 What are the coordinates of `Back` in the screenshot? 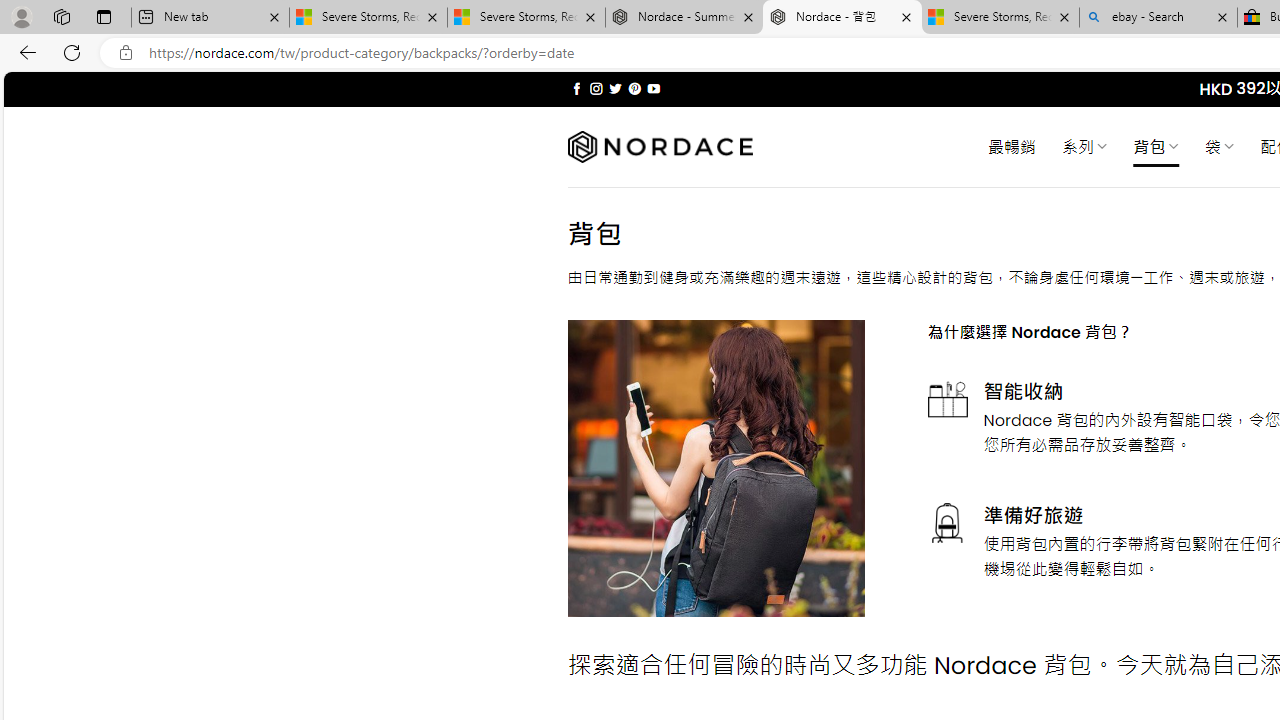 It's located at (24, 52).